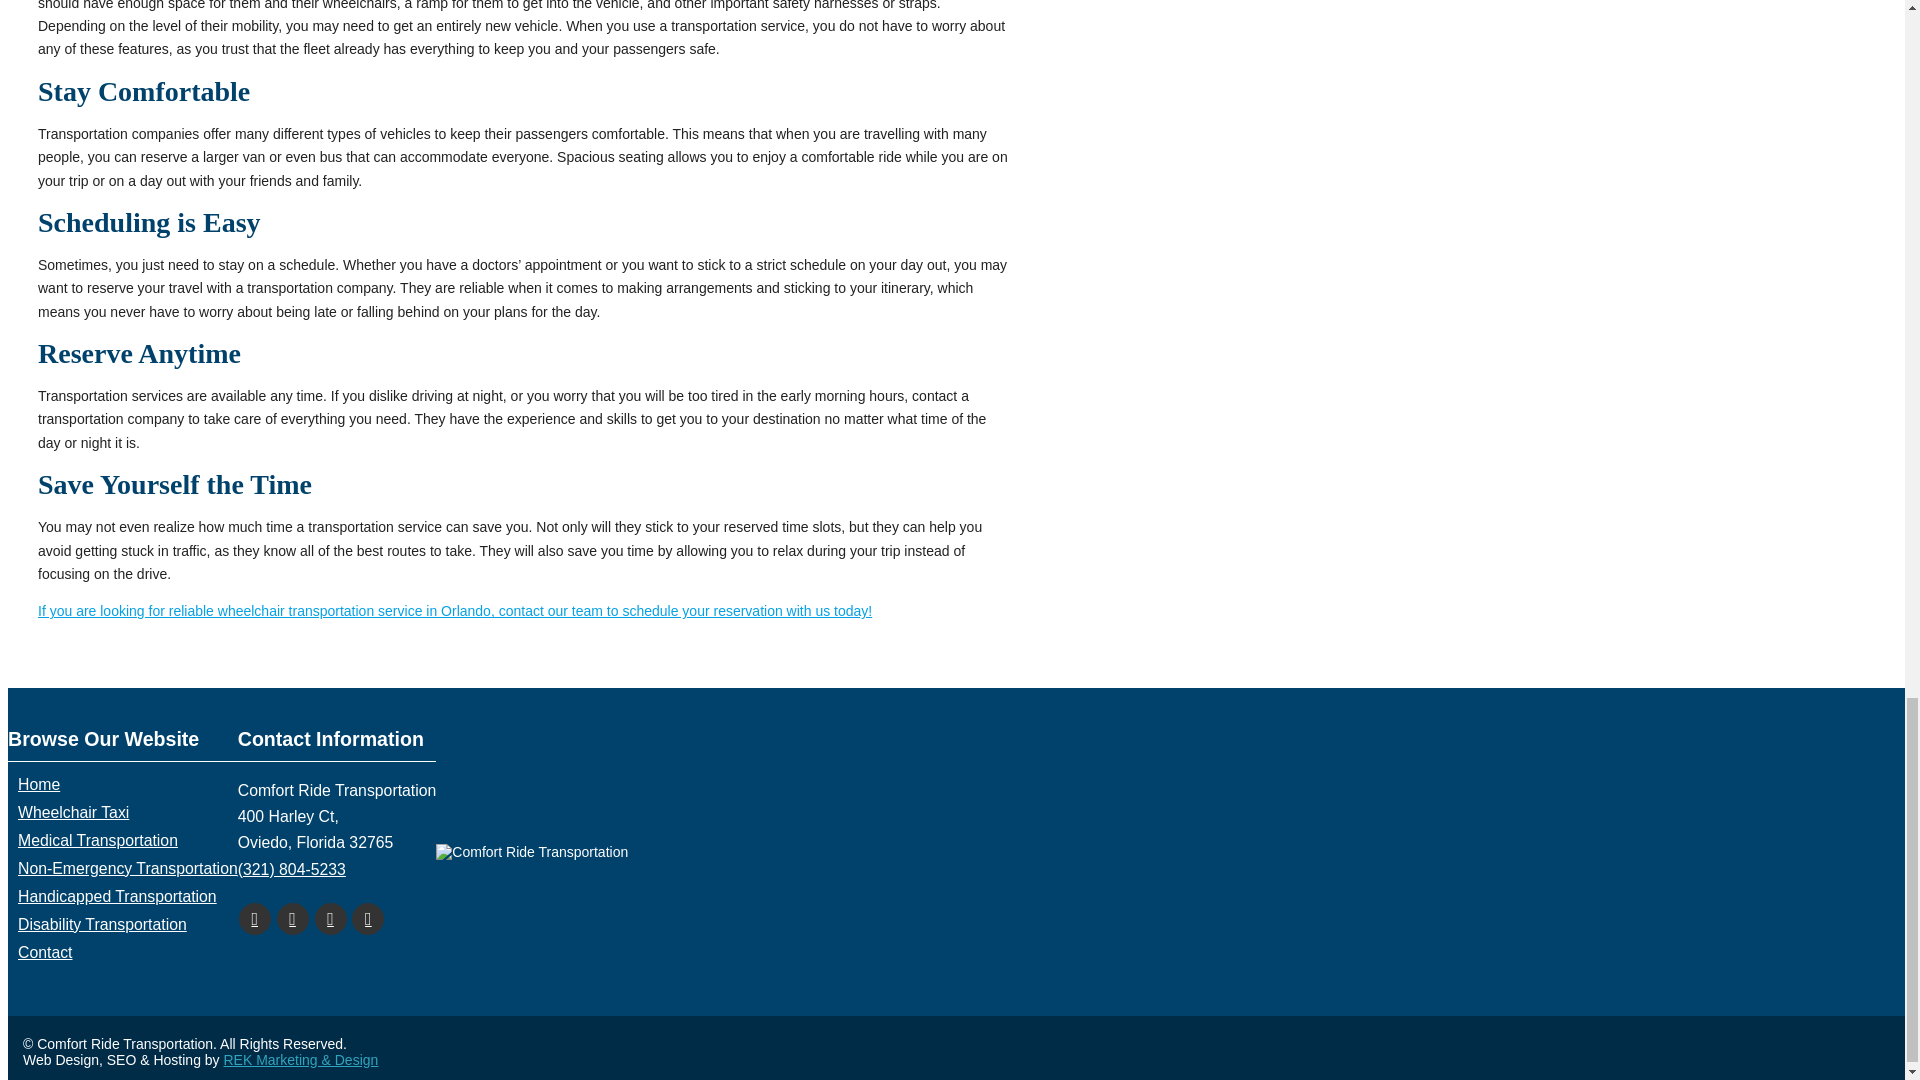 This screenshot has height=1080, width=1920. Describe the element at coordinates (116, 896) in the screenshot. I see `Handicapped Transportation` at that location.